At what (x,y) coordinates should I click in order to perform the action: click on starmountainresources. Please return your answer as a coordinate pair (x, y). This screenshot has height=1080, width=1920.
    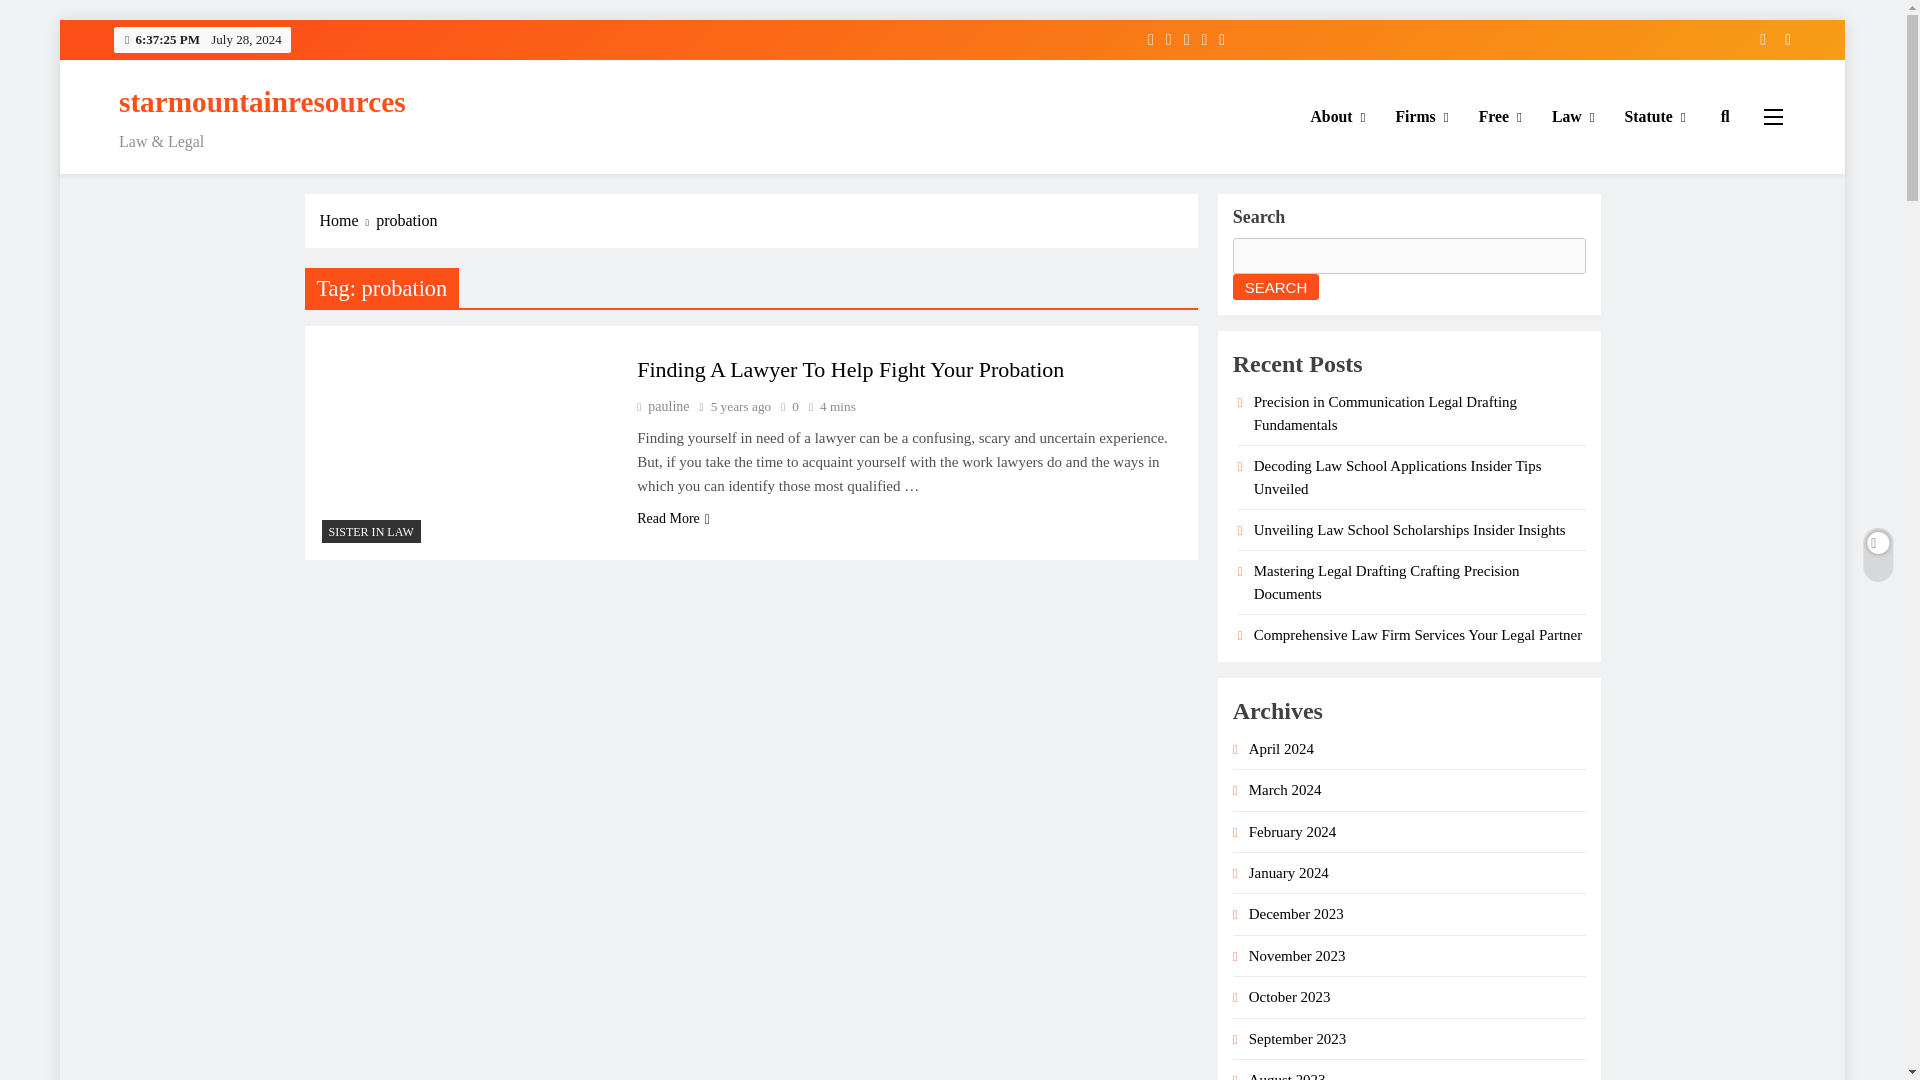
    Looking at the image, I should click on (262, 102).